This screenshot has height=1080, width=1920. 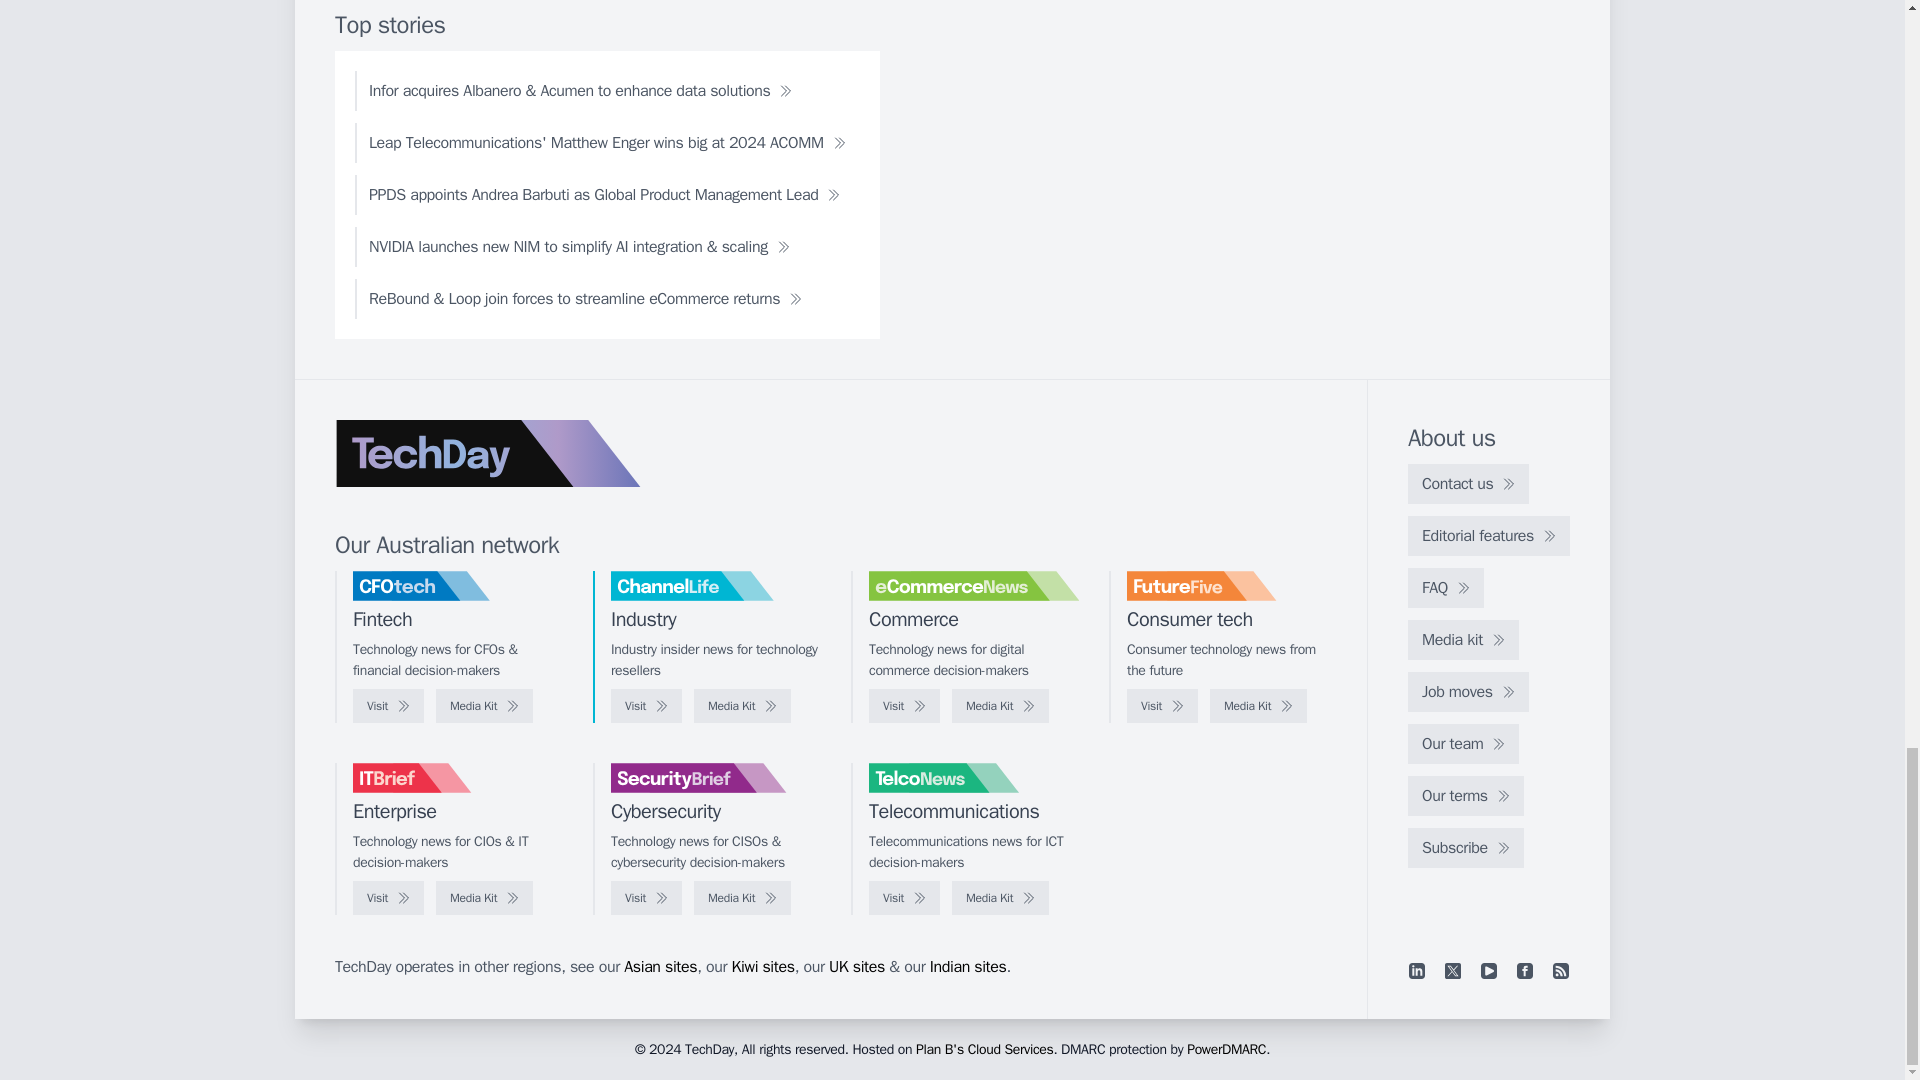 What do you see at coordinates (484, 706) in the screenshot?
I see `Media Kit` at bounding box center [484, 706].